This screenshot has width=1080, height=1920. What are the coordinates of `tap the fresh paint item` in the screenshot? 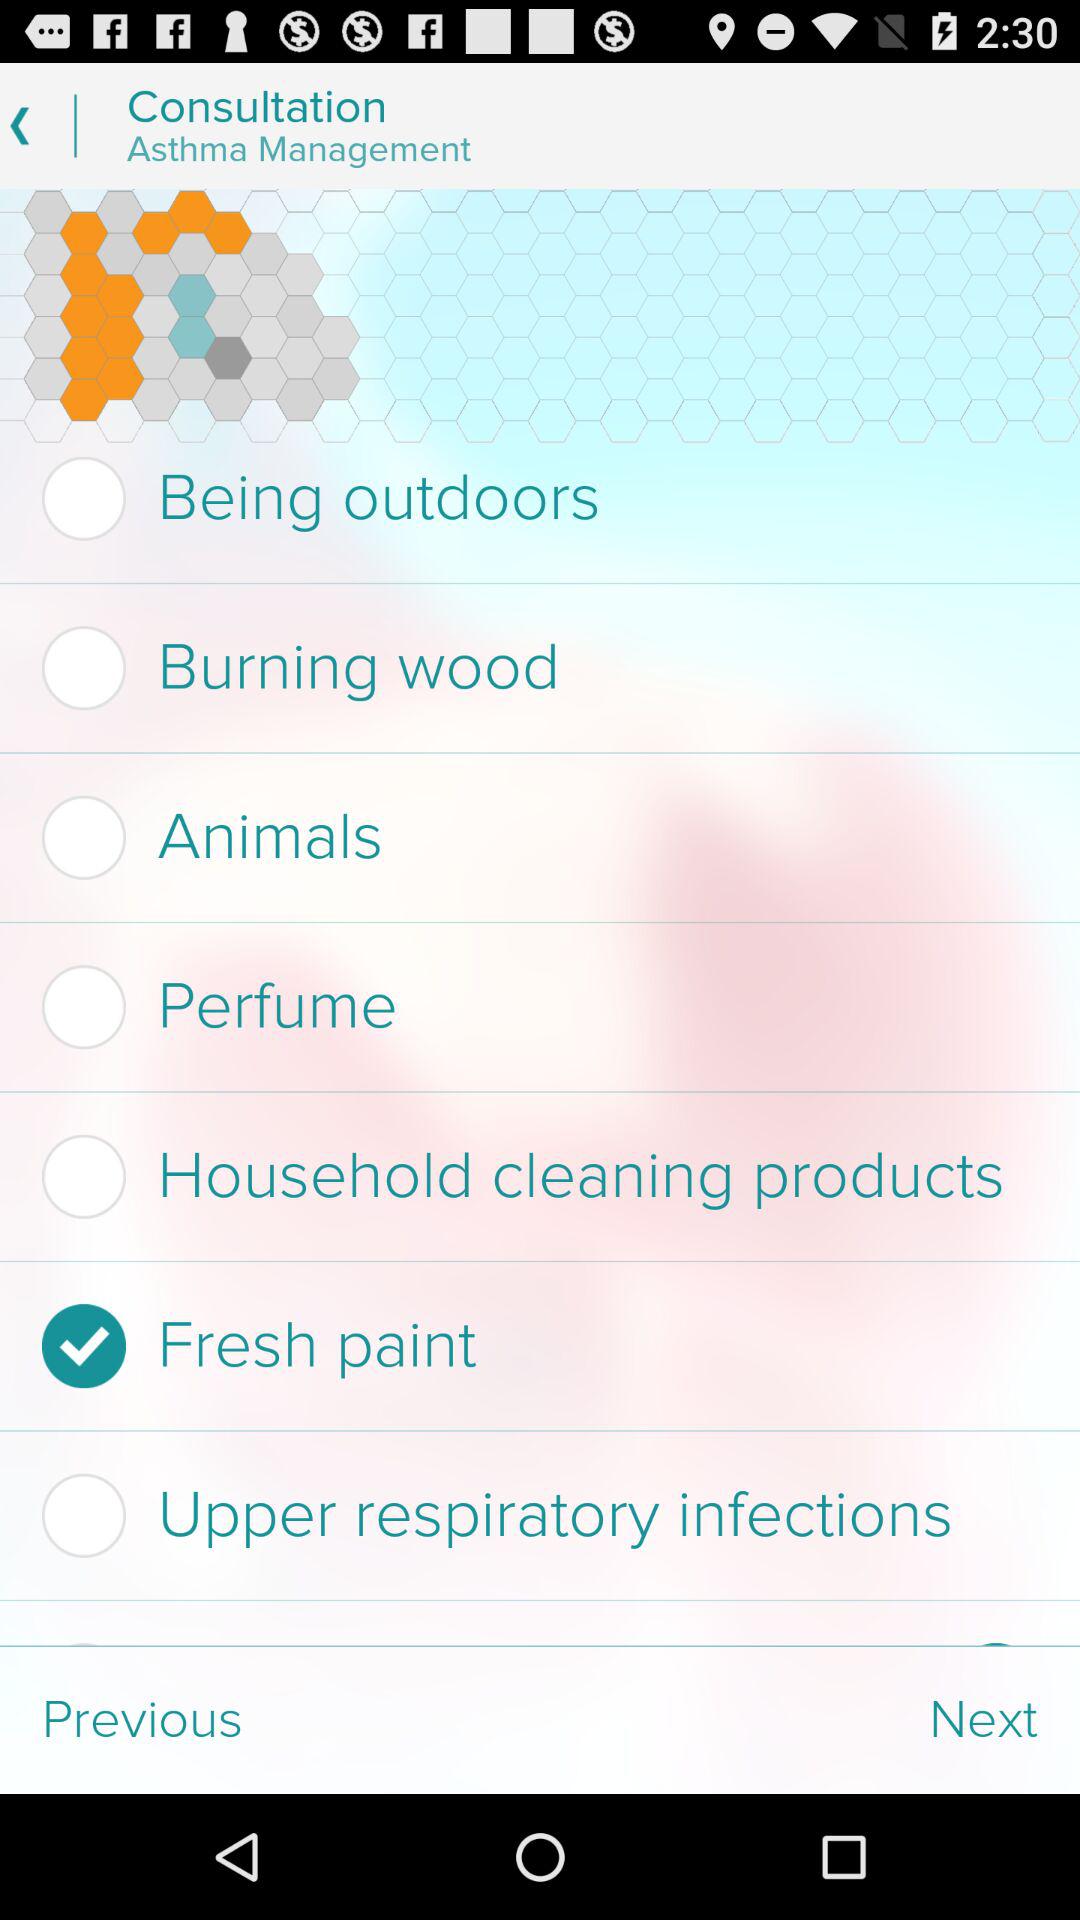 It's located at (534, 1346).